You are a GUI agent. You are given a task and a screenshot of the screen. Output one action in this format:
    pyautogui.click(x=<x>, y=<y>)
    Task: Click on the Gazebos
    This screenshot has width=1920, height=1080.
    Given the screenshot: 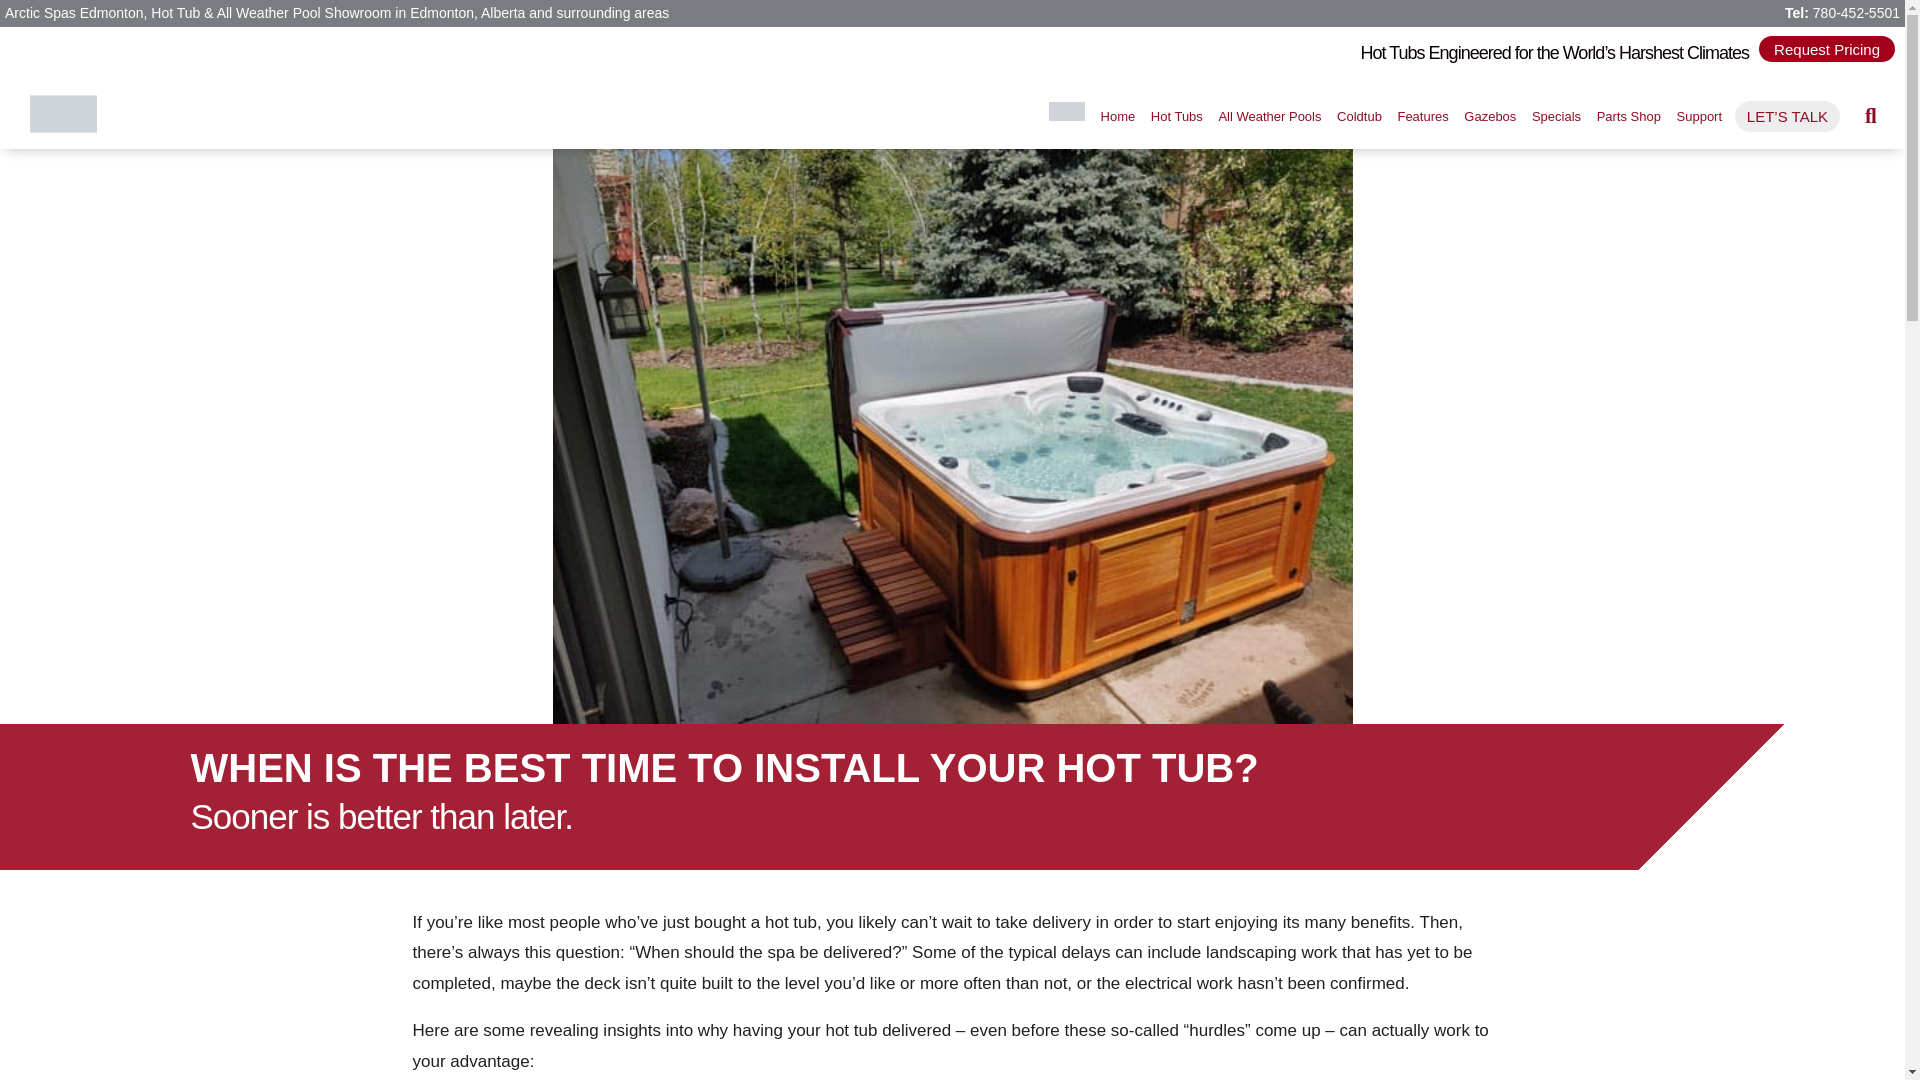 What is the action you would take?
    pyautogui.click(x=1490, y=116)
    